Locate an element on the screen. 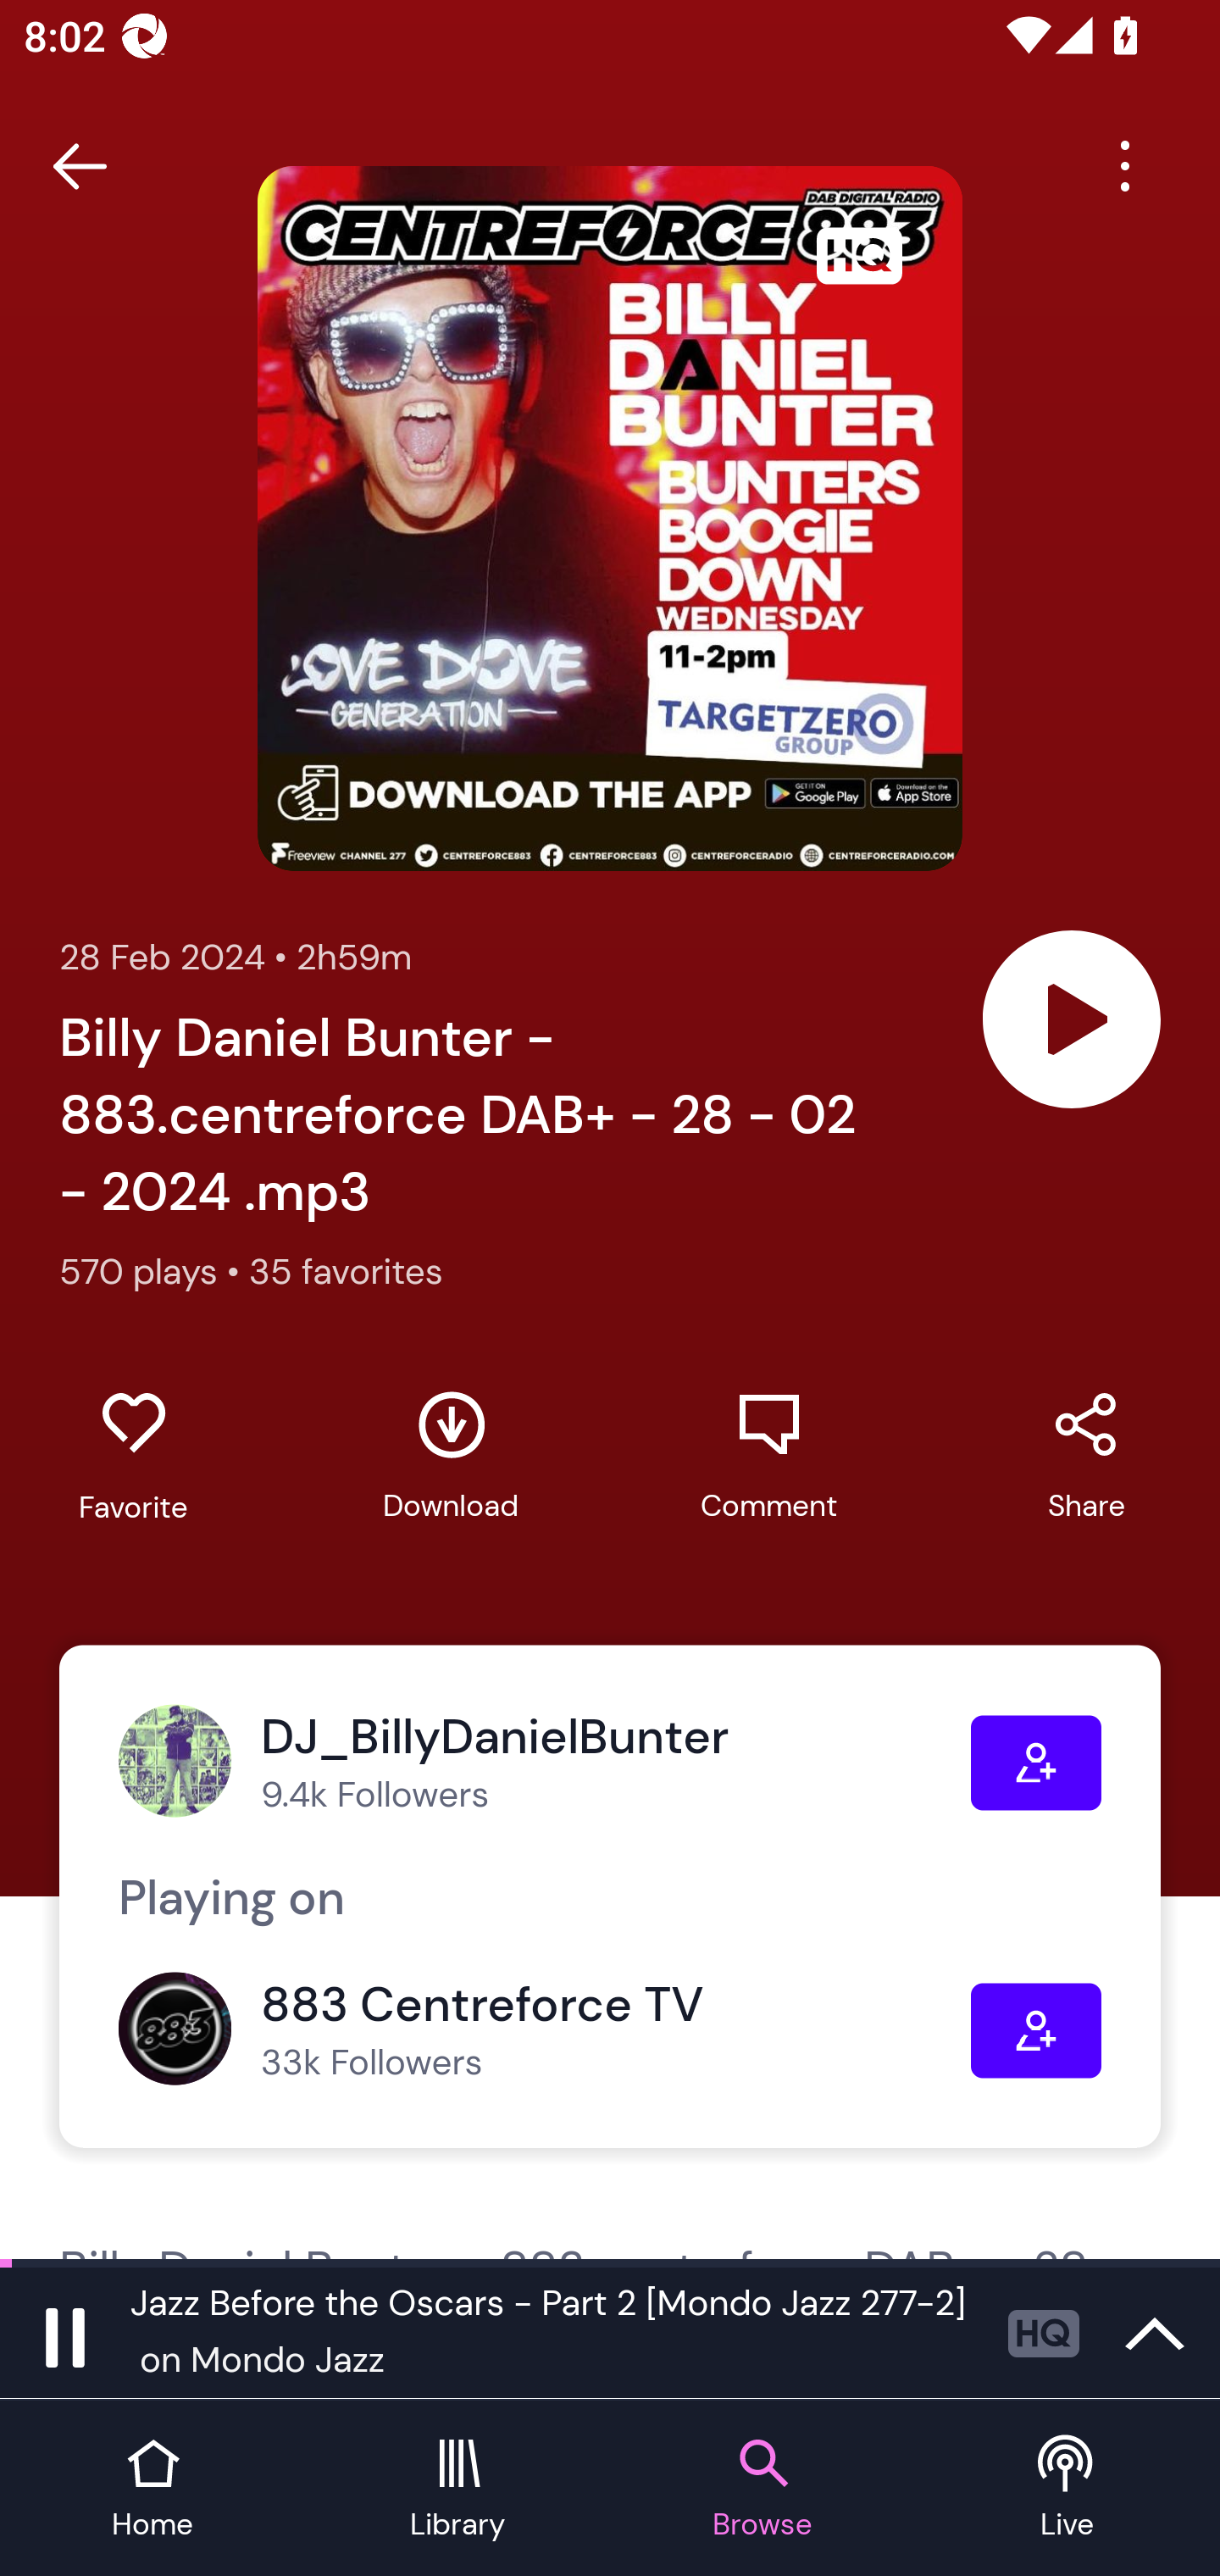  Comment is located at coordinates (768, 1456).